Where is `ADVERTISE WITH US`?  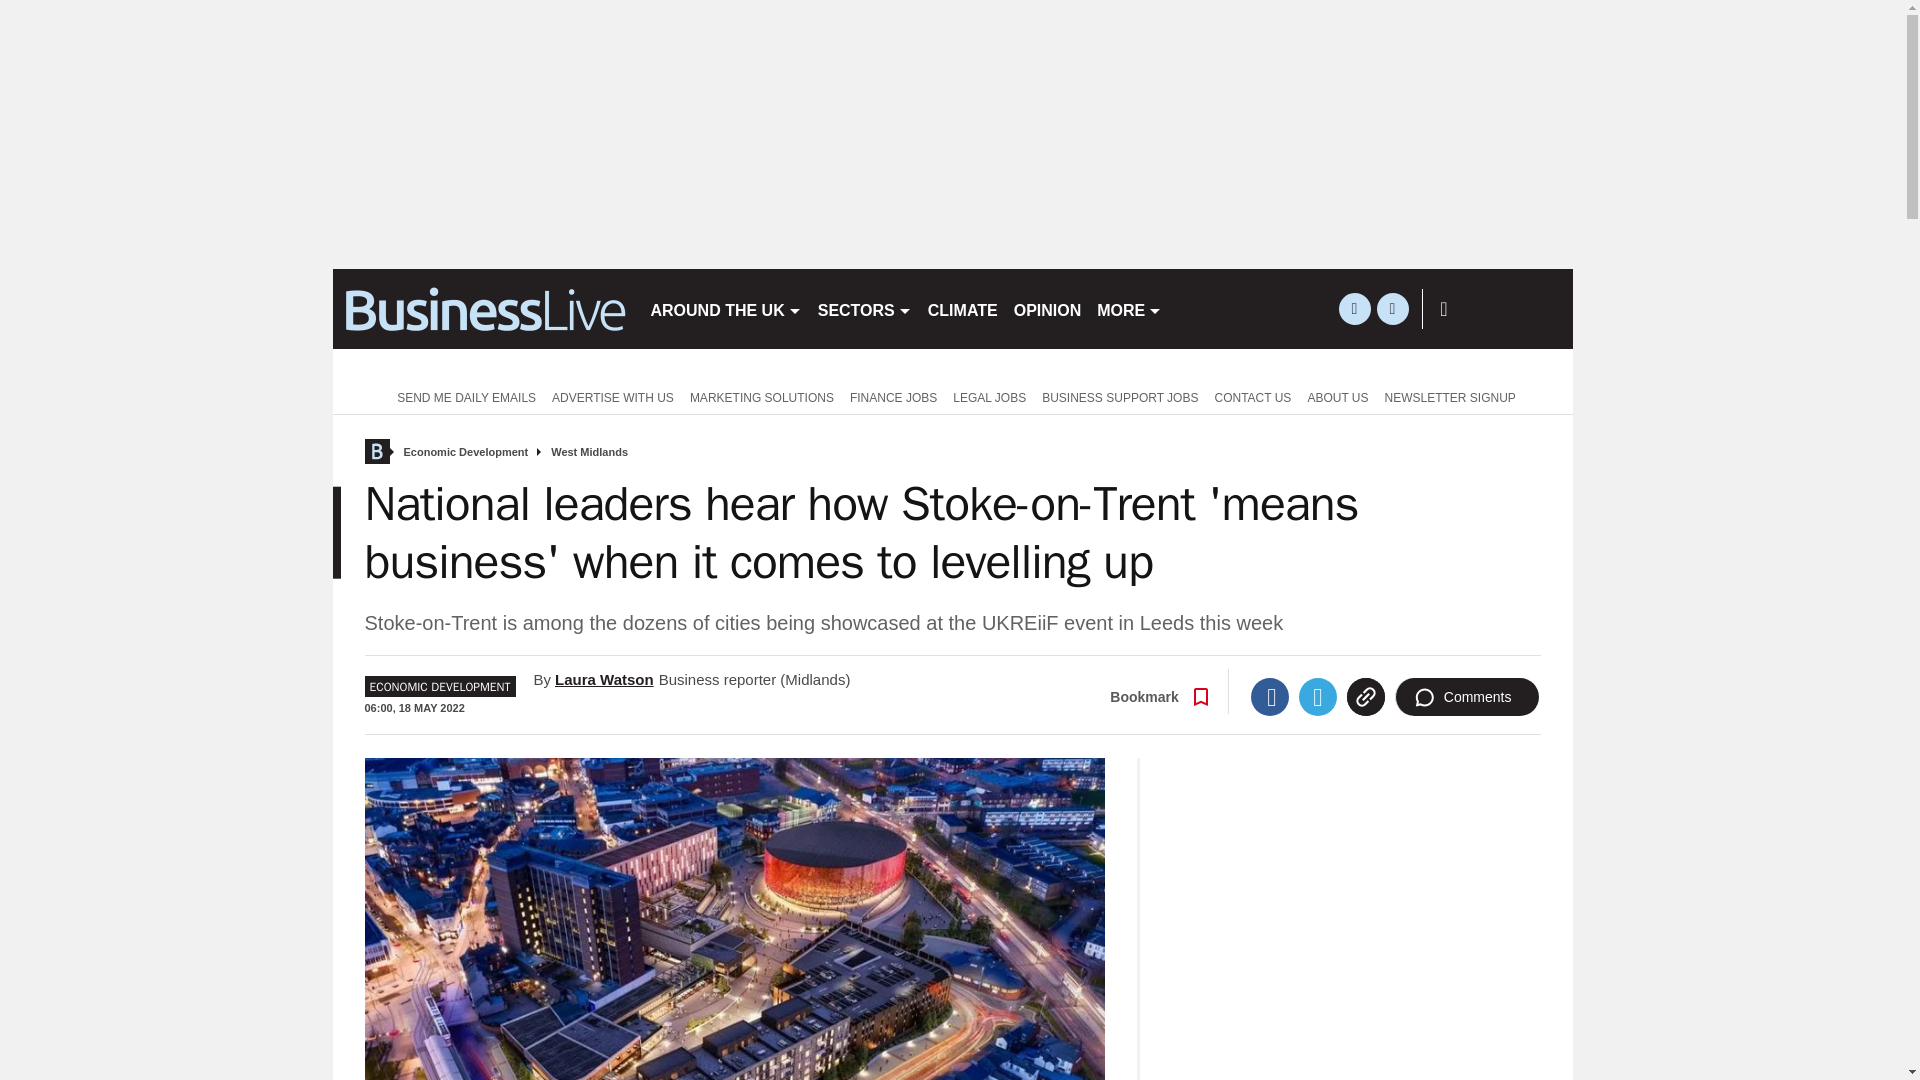 ADVERTISE WITH US is located at coordinates (612, 396).